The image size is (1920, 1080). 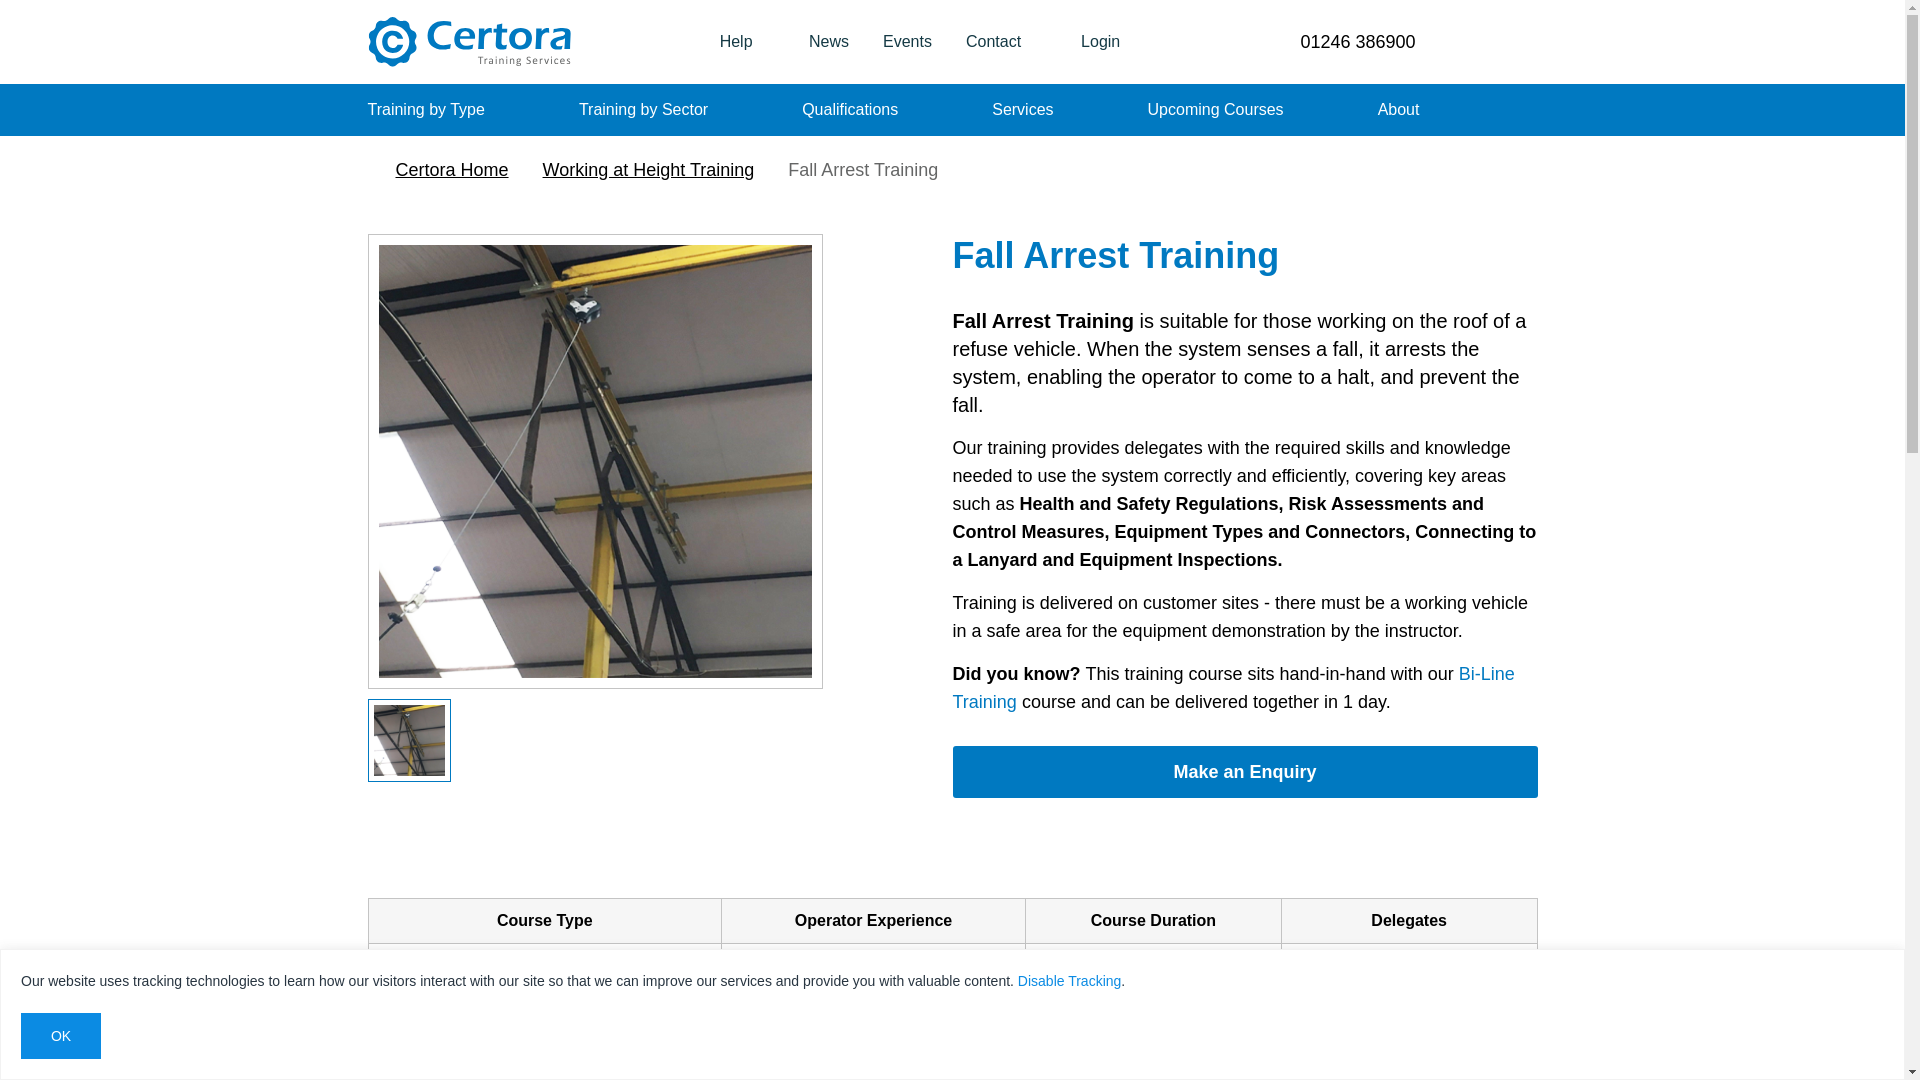 I want to click on Help, so click(x=746, y=42).